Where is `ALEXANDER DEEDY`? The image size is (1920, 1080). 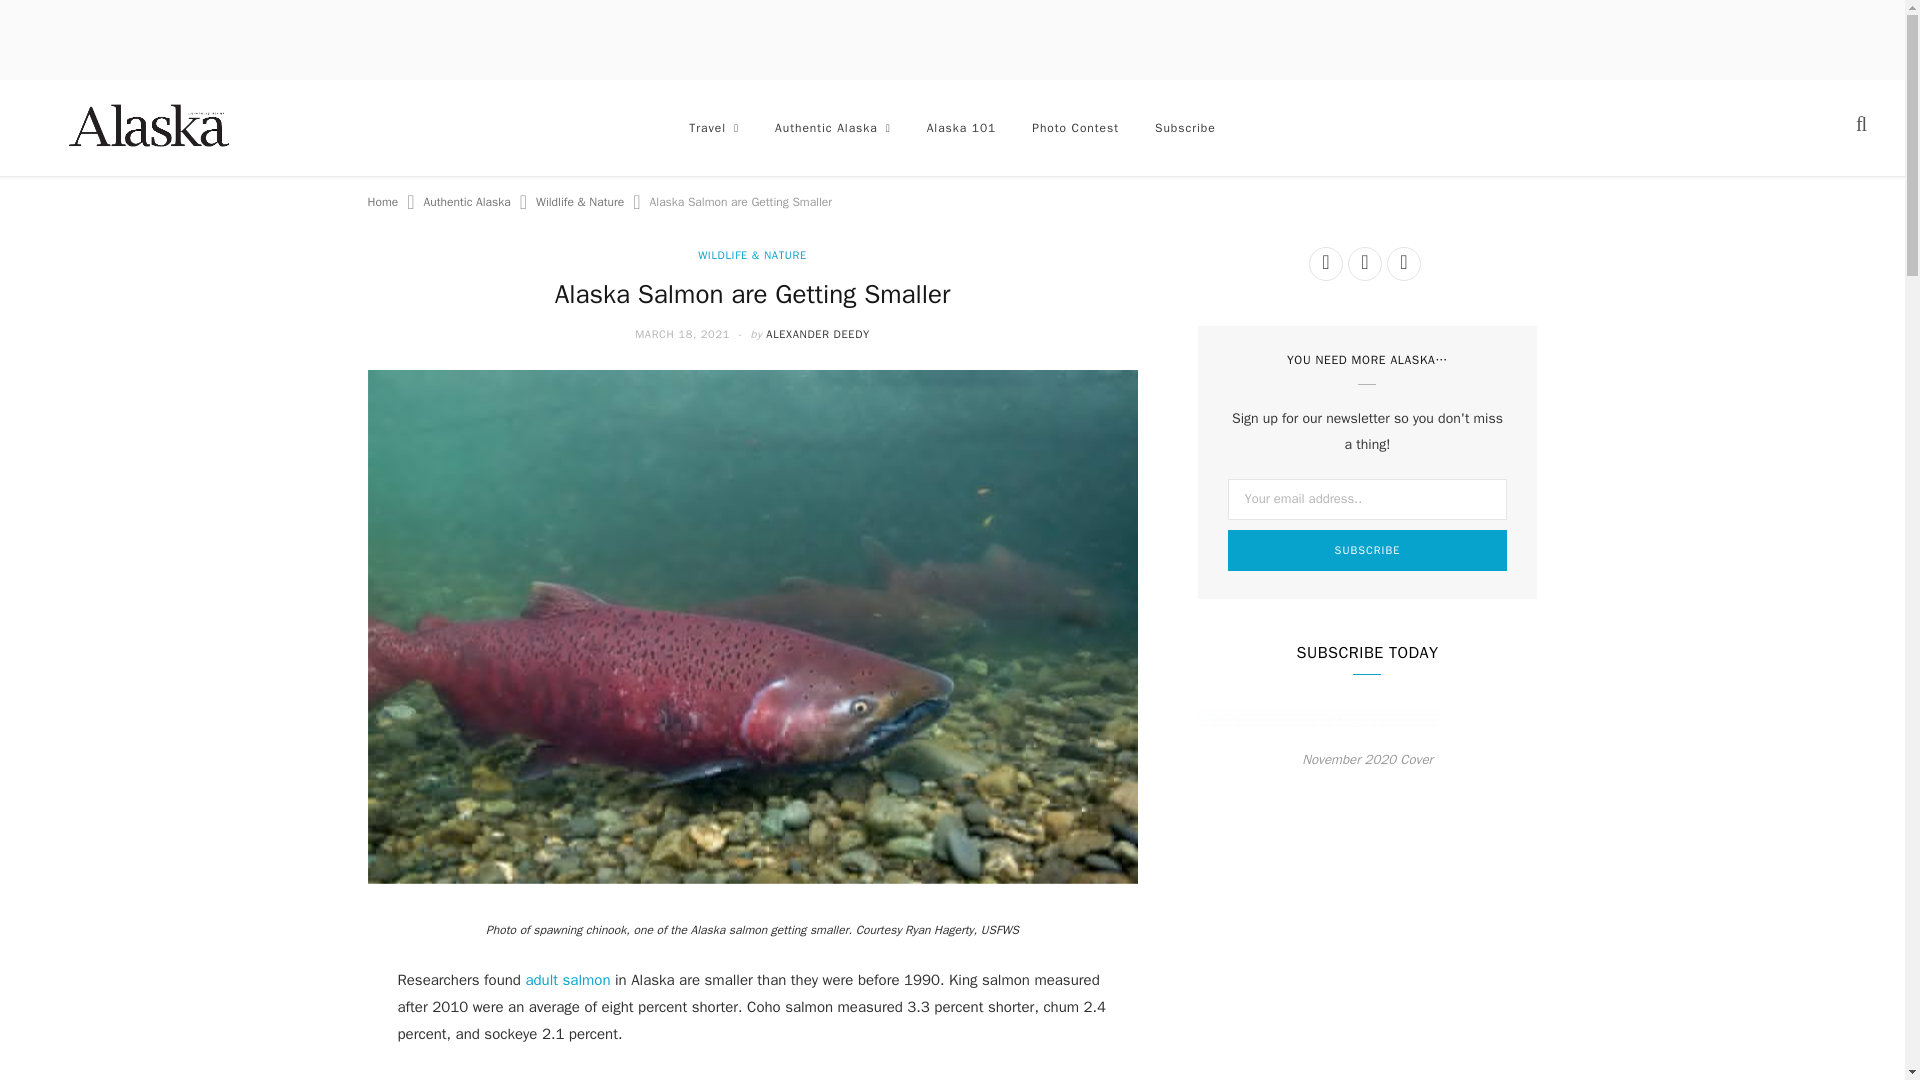
ALEXANDER DEEDY is located at coordinates (818, 334).